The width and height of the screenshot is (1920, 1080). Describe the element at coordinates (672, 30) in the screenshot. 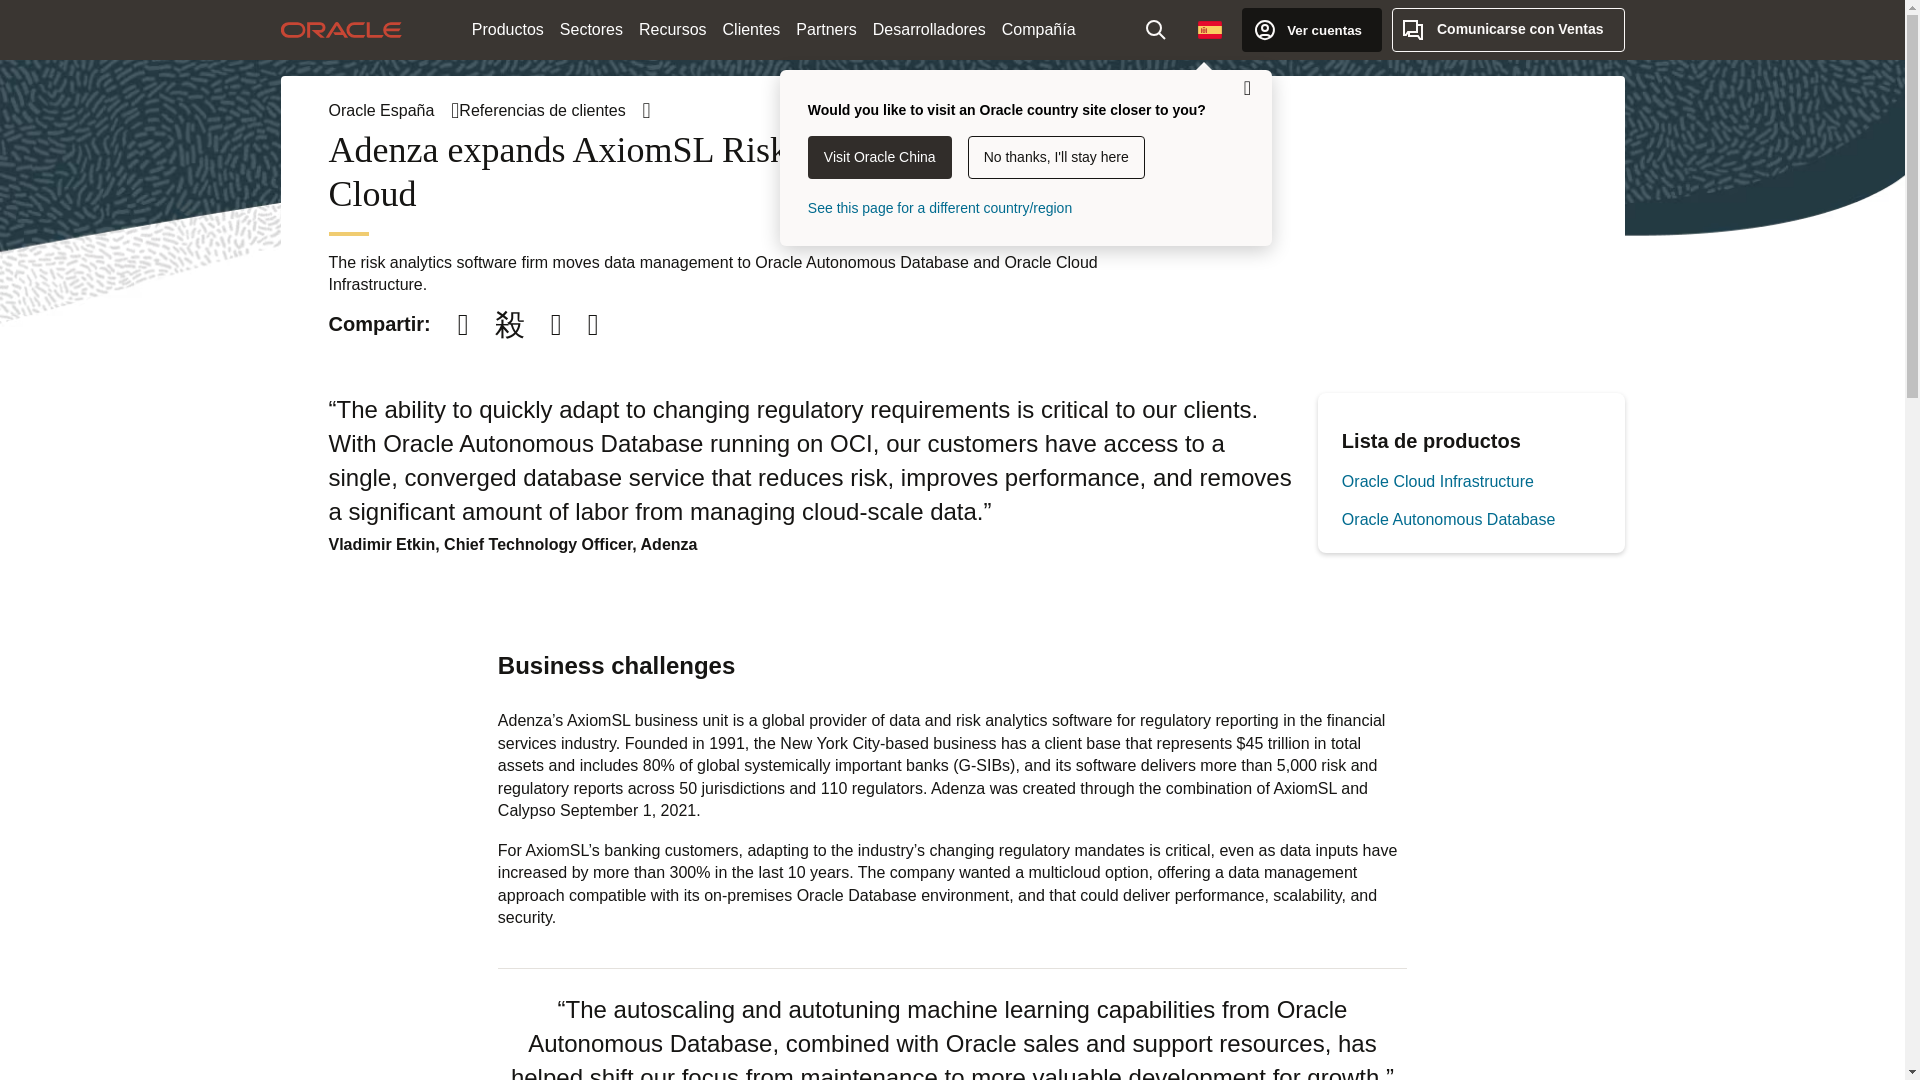

I see `Recursos` at that location.